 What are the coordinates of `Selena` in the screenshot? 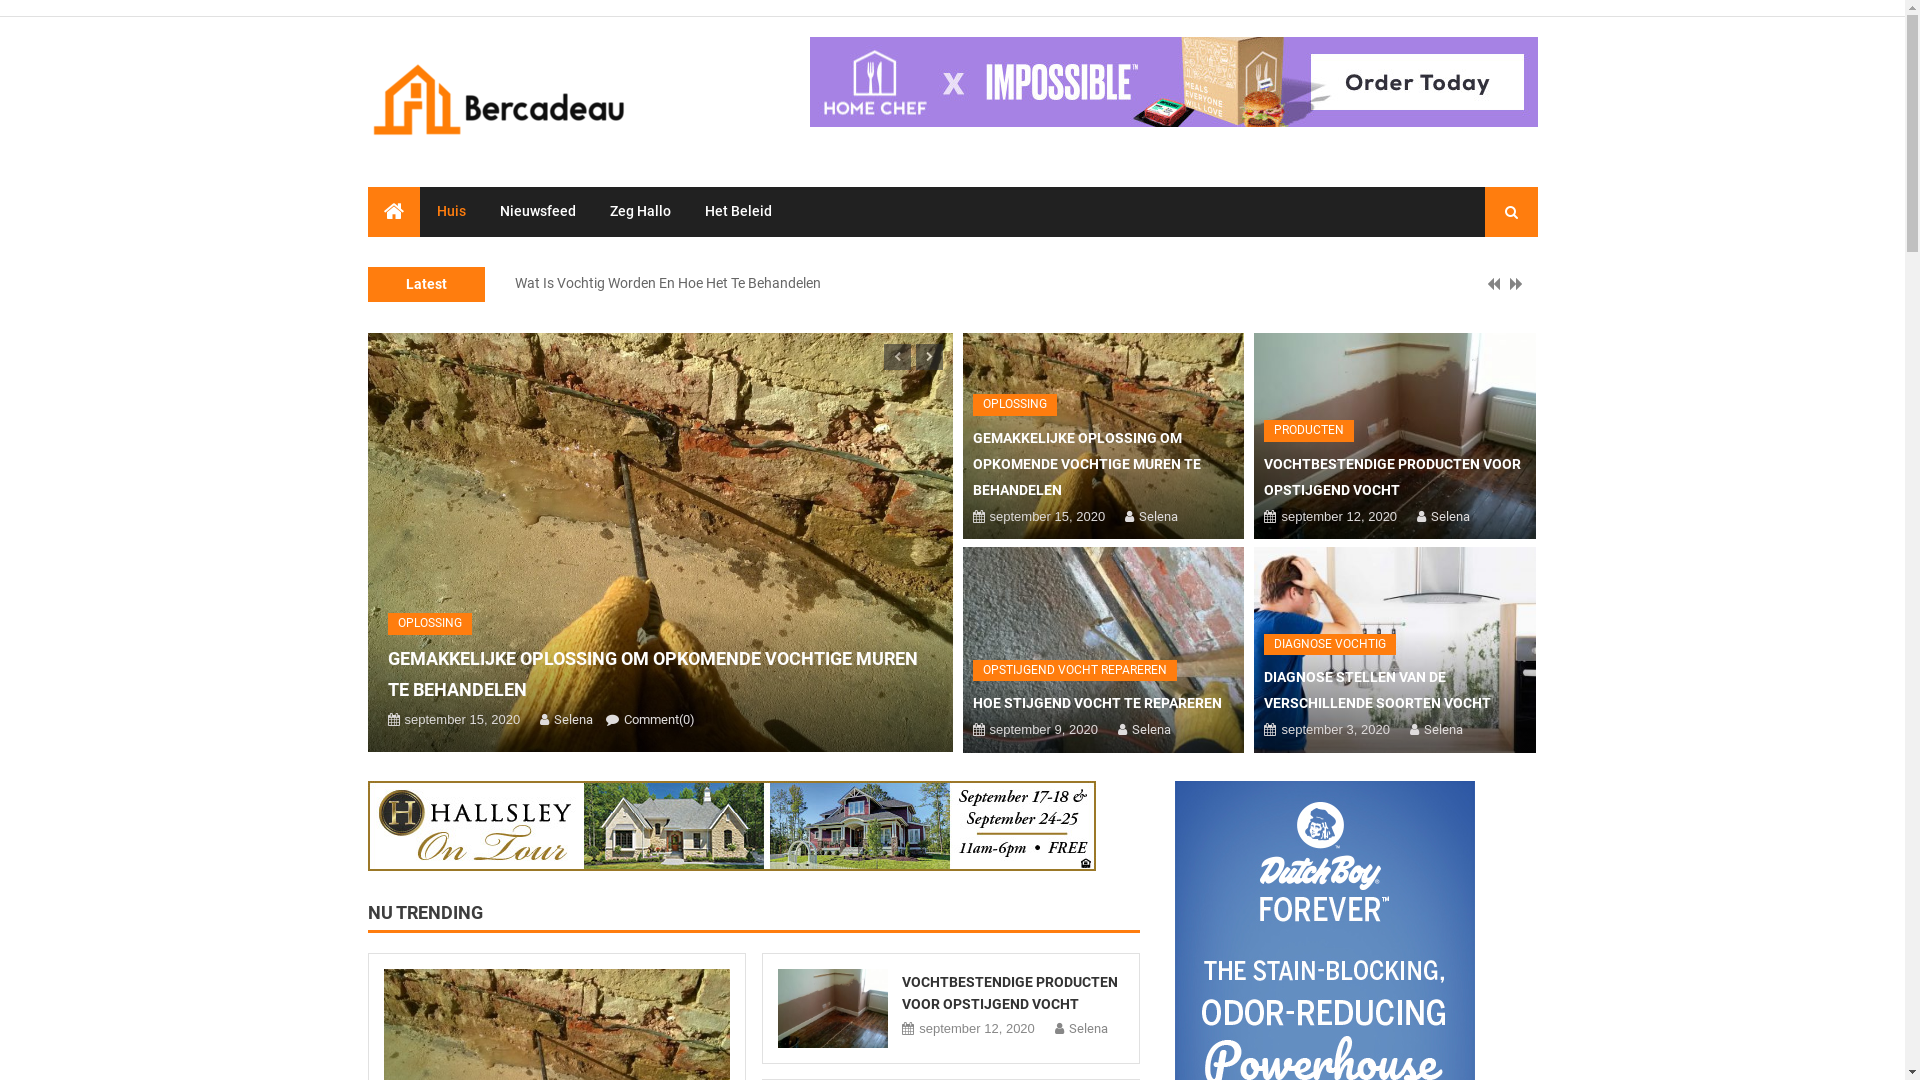 It's located at (1444, 730).